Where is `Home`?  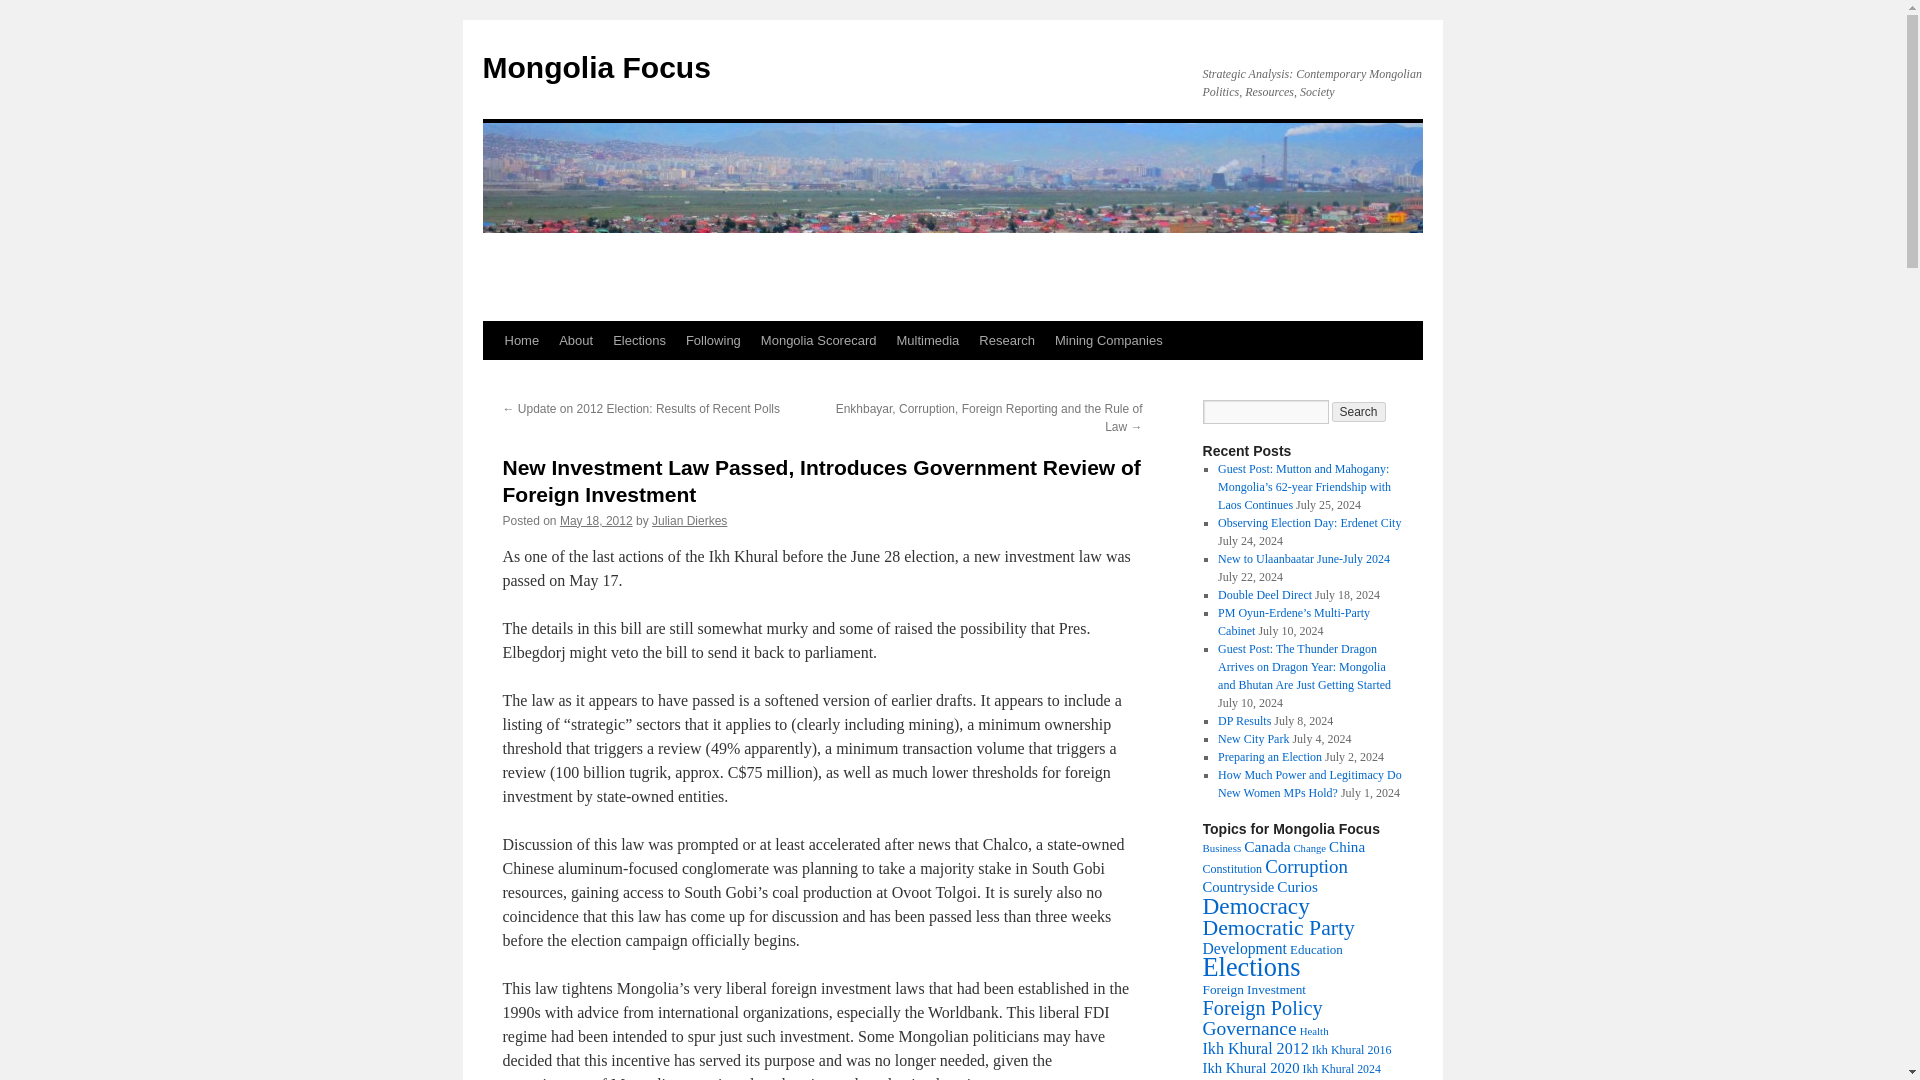 Home is located at coordinates (521, 340).